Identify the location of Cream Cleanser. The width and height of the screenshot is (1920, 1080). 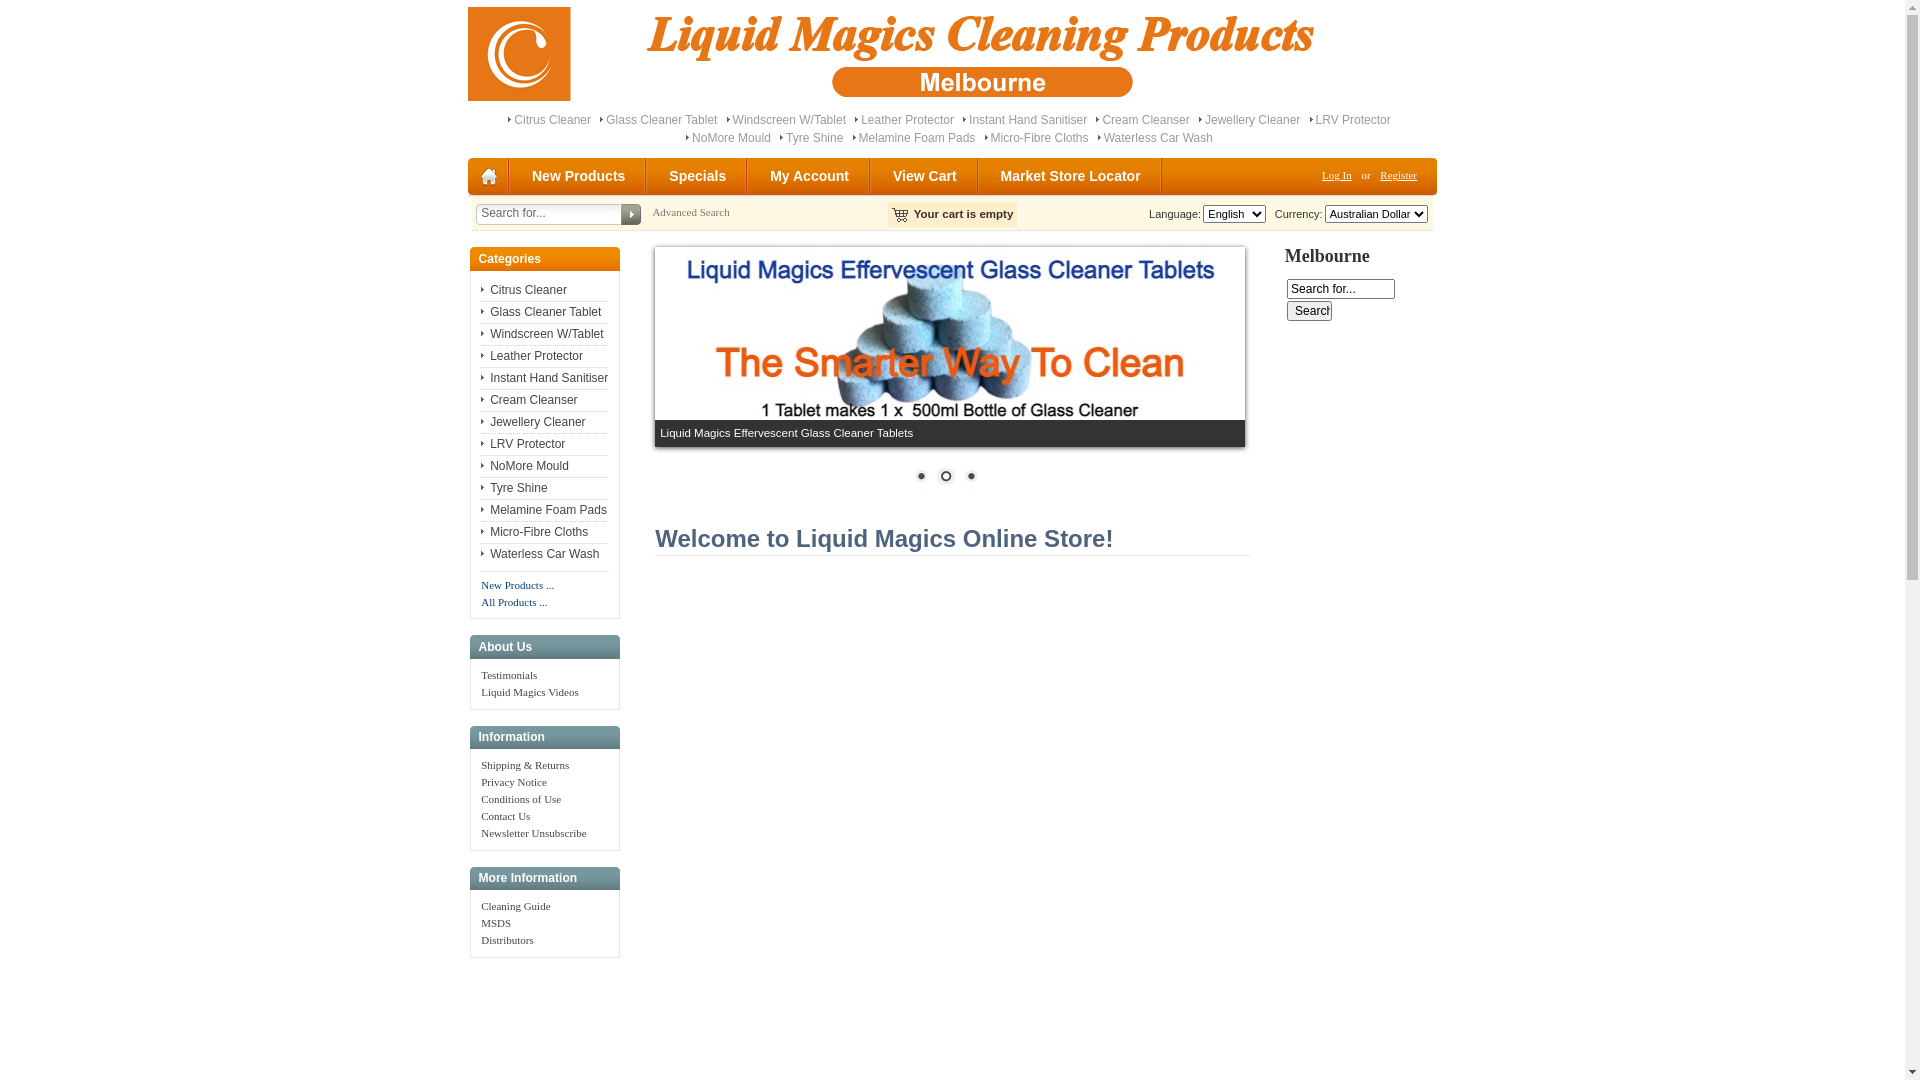
(1146, 120).